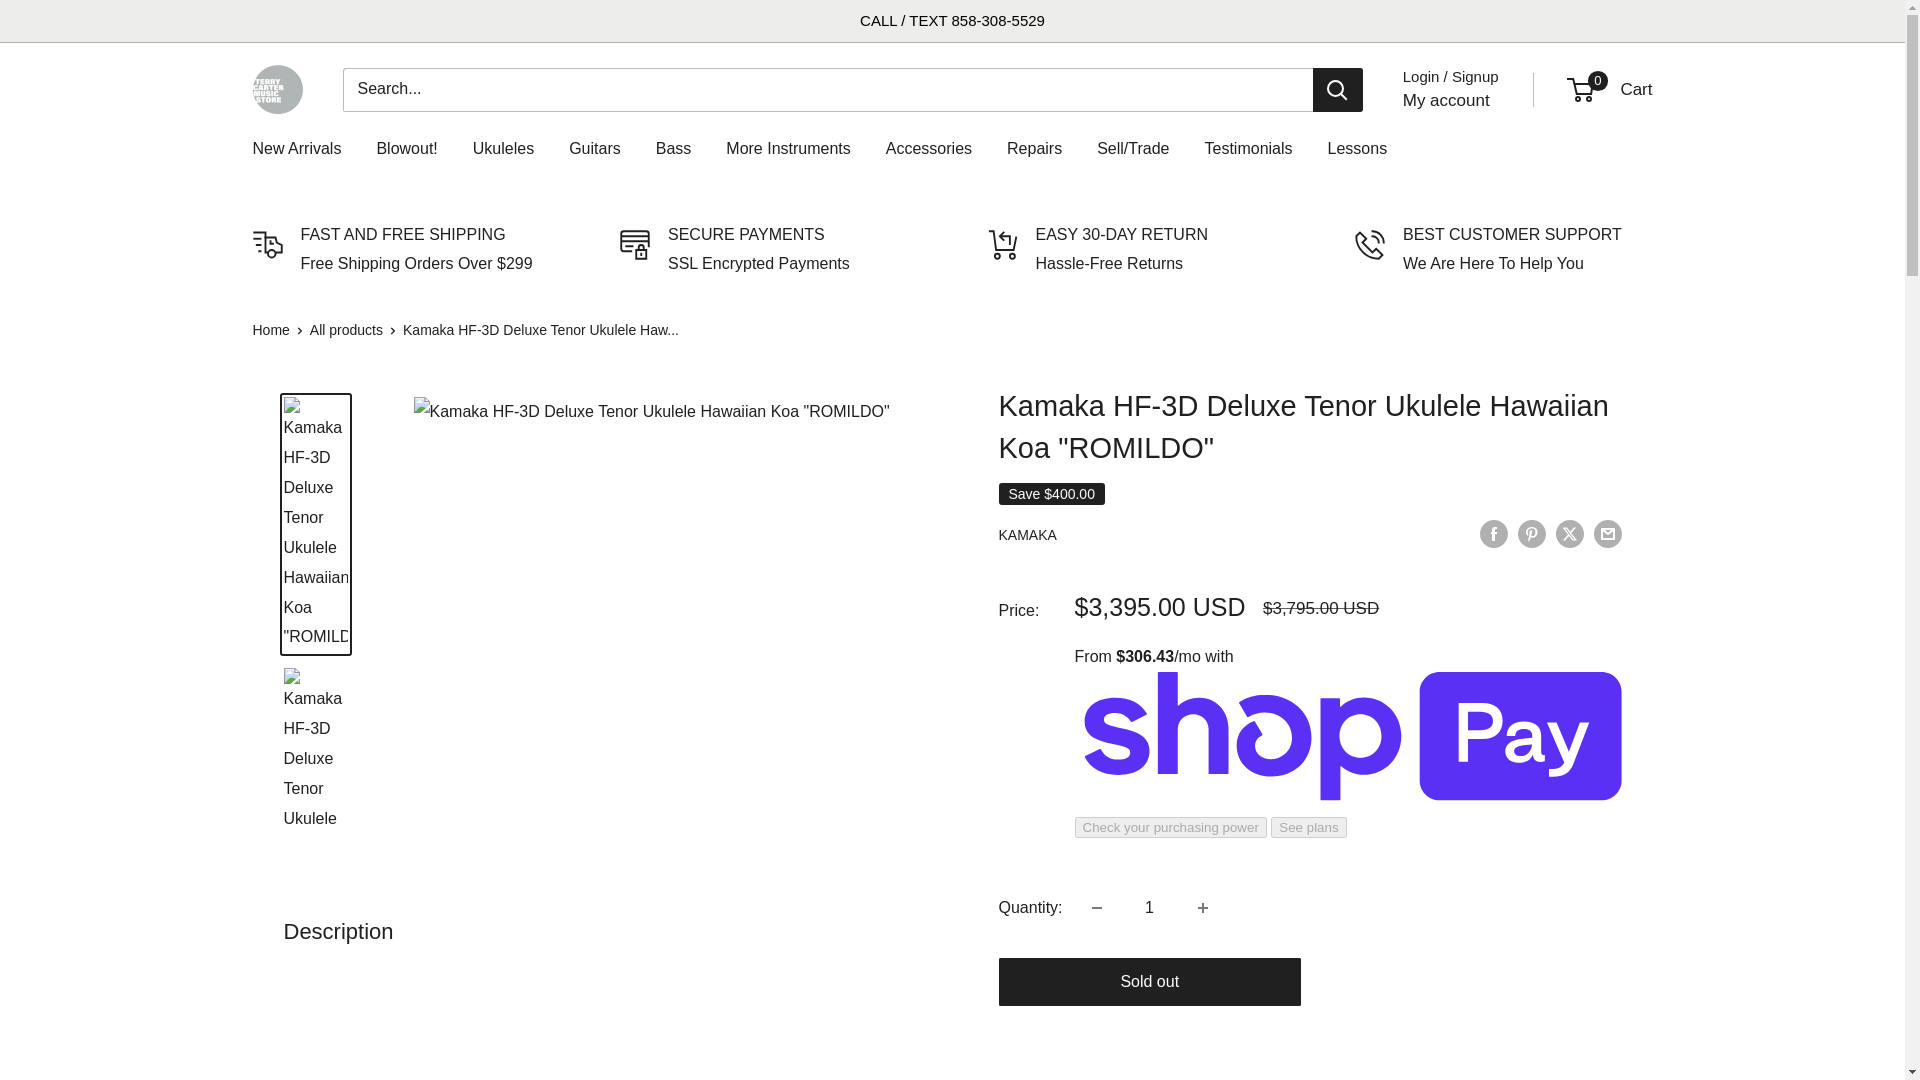  What do you see at coordinates (788, 148) in the screenshot?
I see `More Instruments` at bounding box center [788, 148].